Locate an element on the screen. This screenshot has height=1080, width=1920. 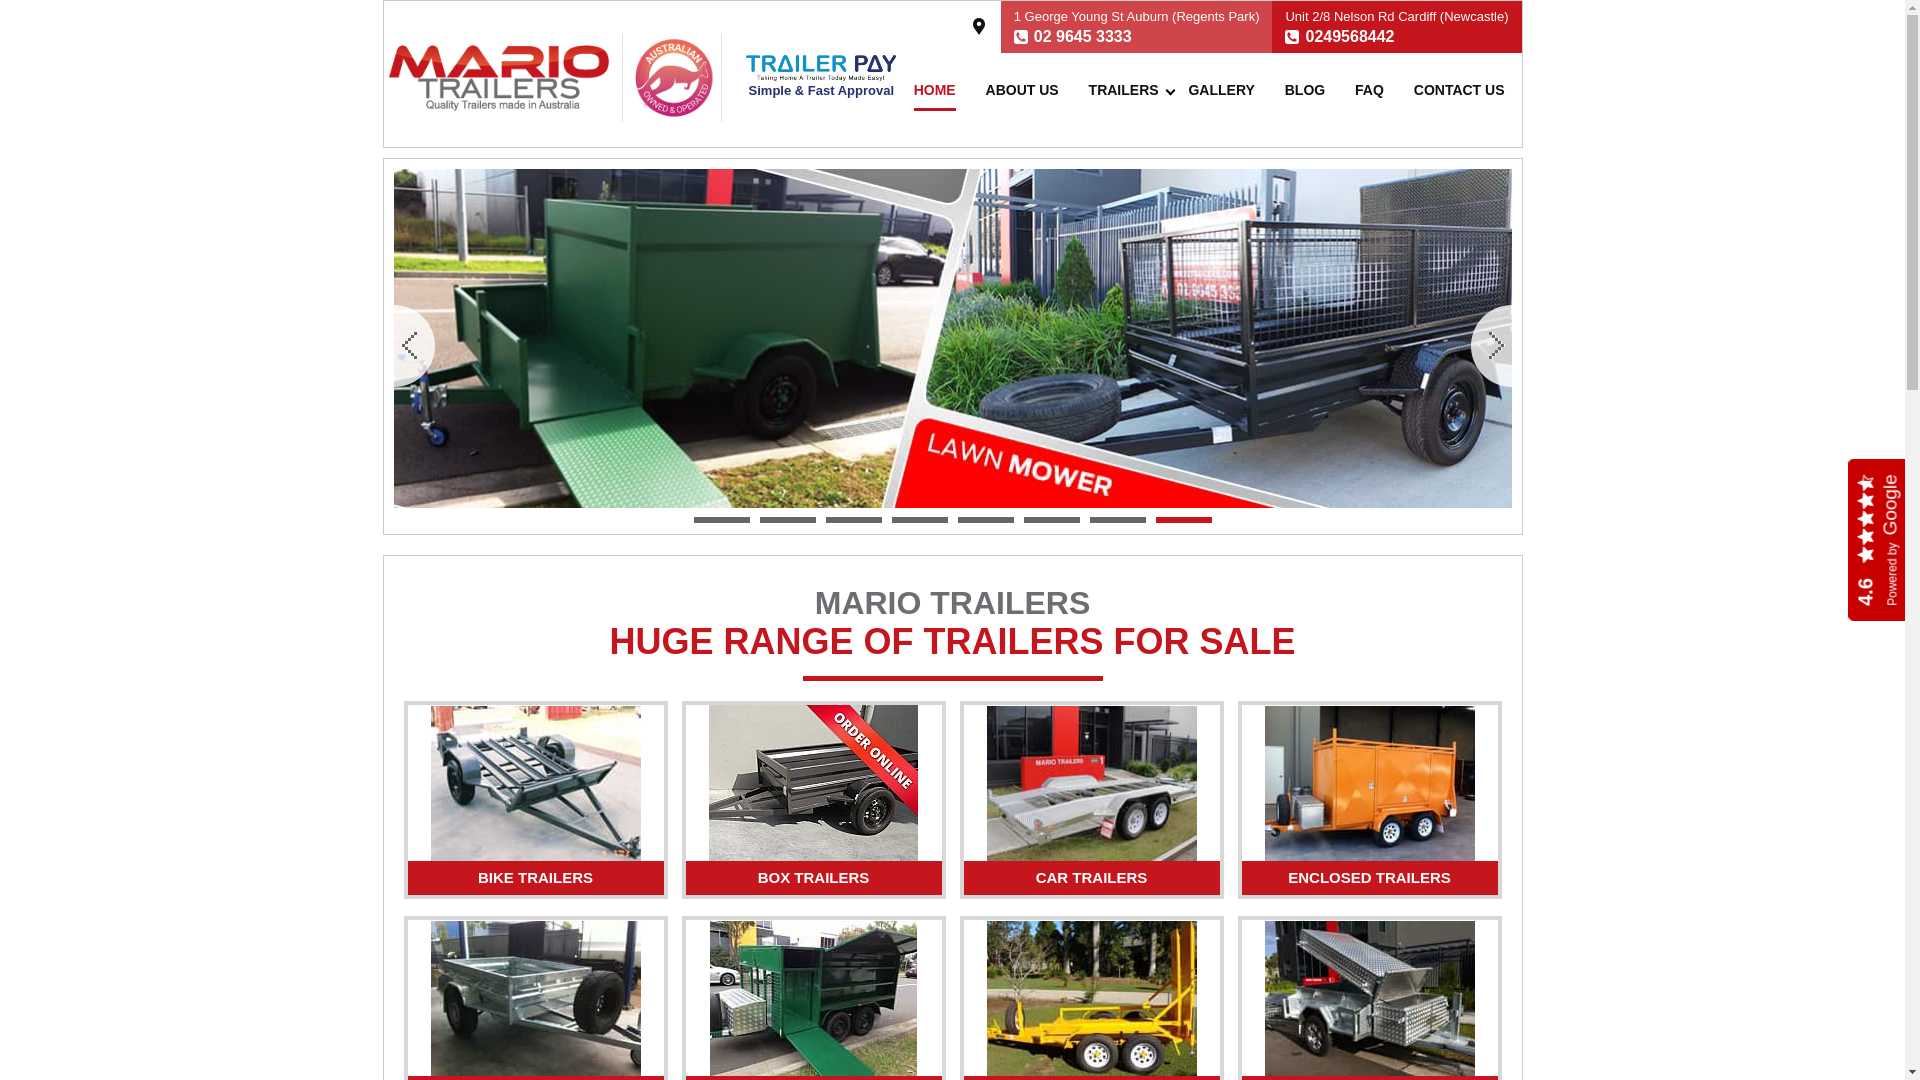
Enclosed Trailers  is located at coordinates (1369, 784).